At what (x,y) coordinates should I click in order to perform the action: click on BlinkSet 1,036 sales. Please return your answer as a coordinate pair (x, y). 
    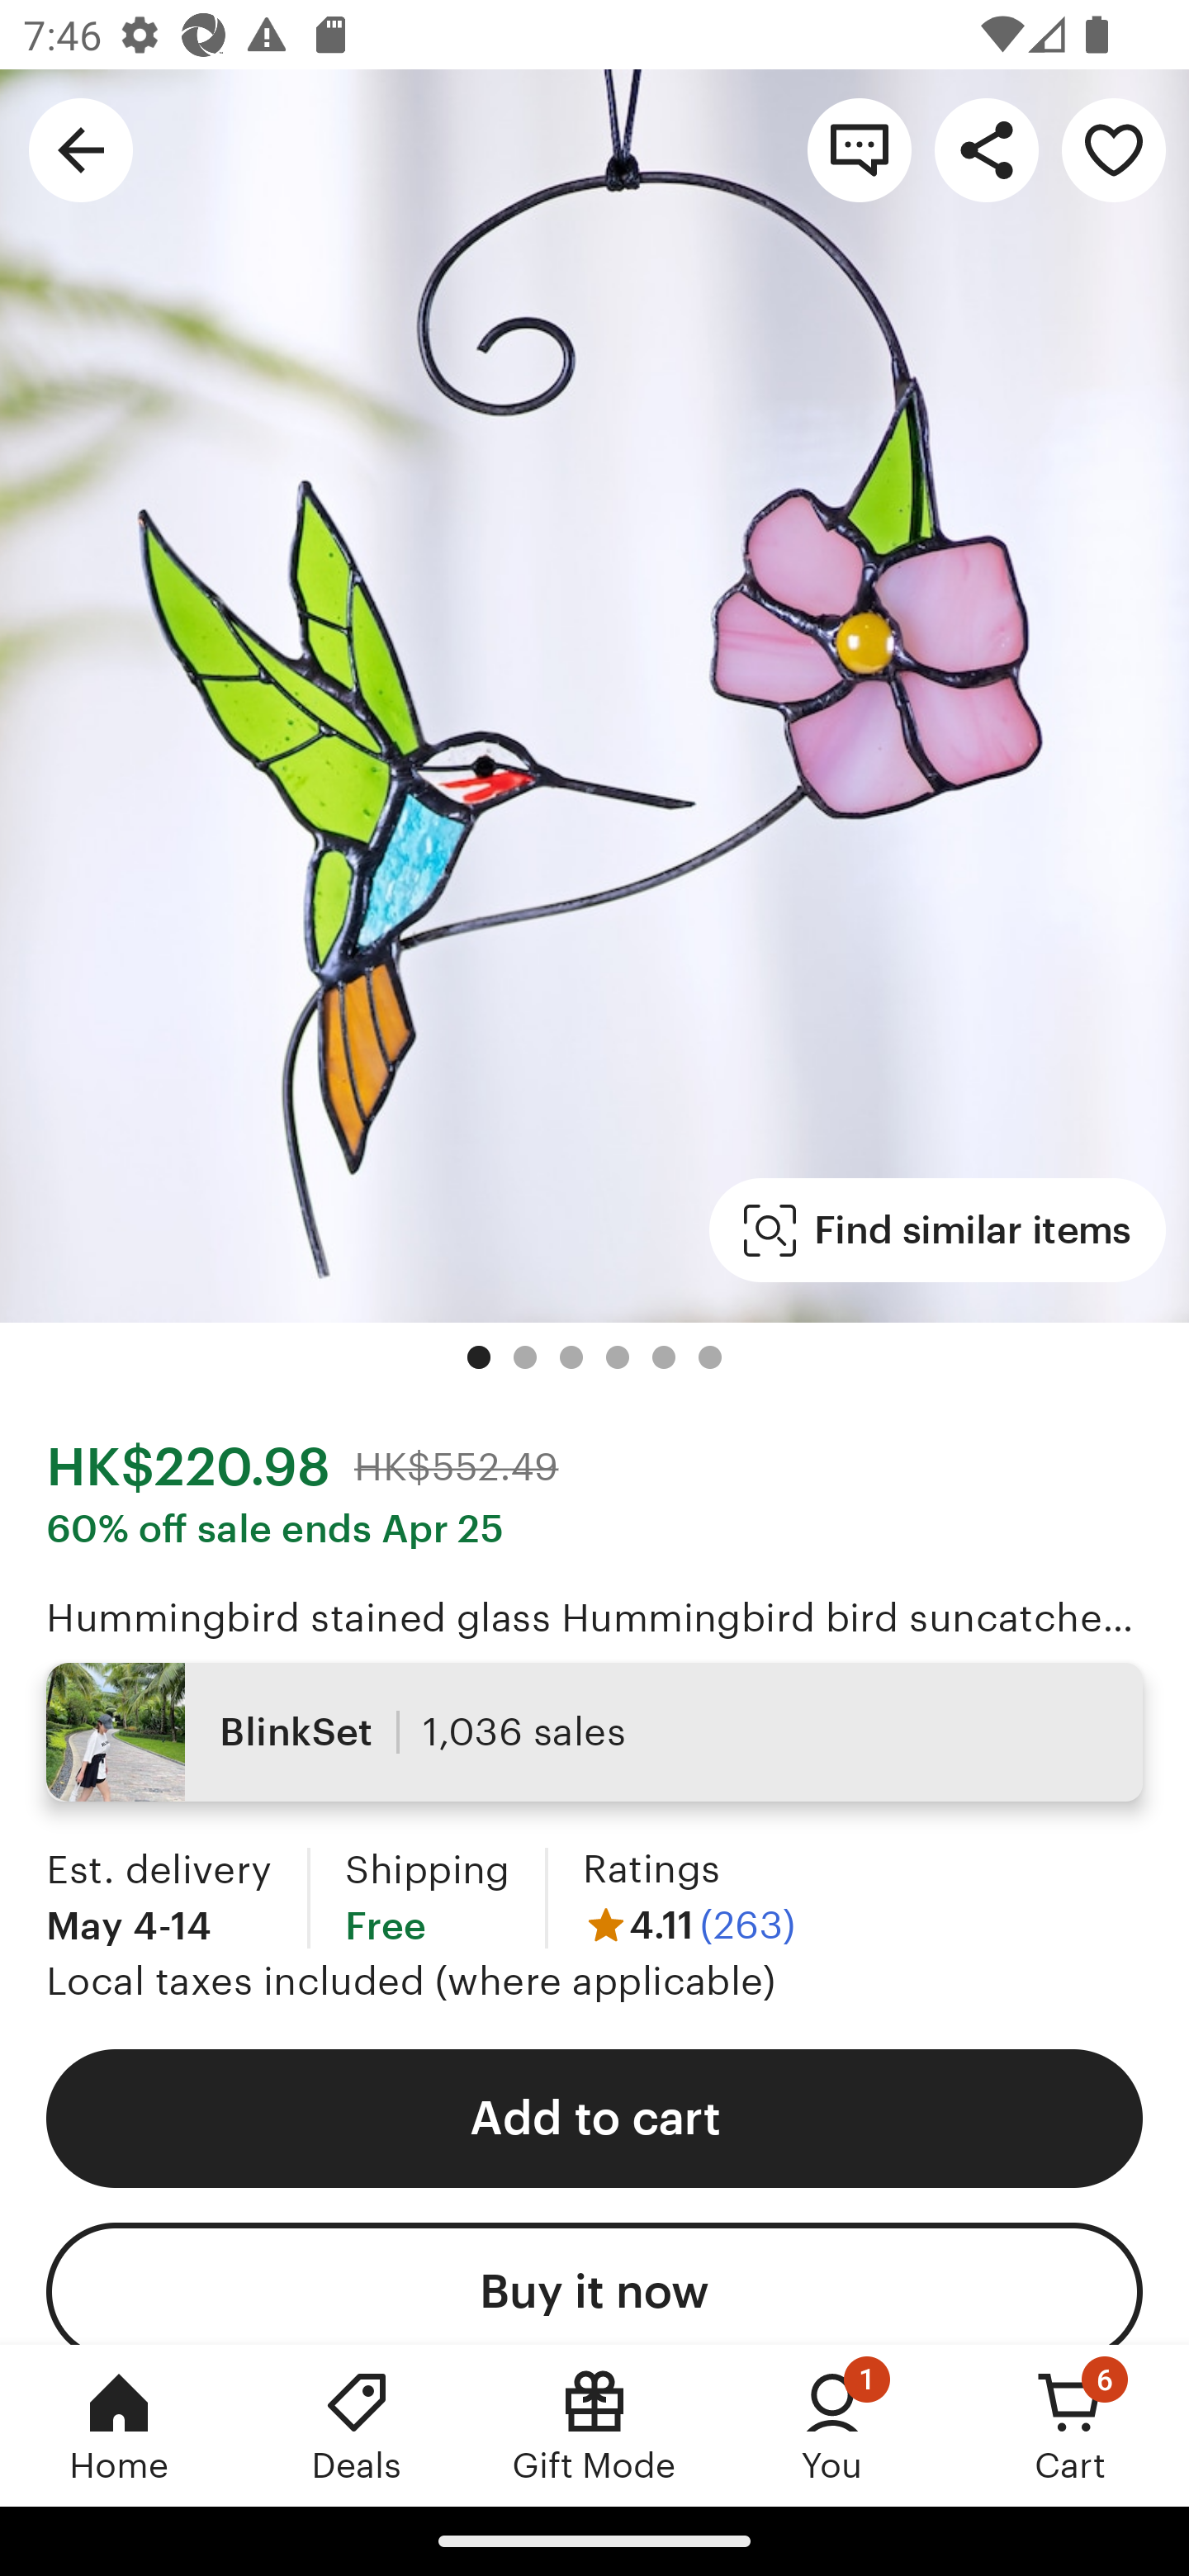
    Looking at the image, I should click on (594, 1732).